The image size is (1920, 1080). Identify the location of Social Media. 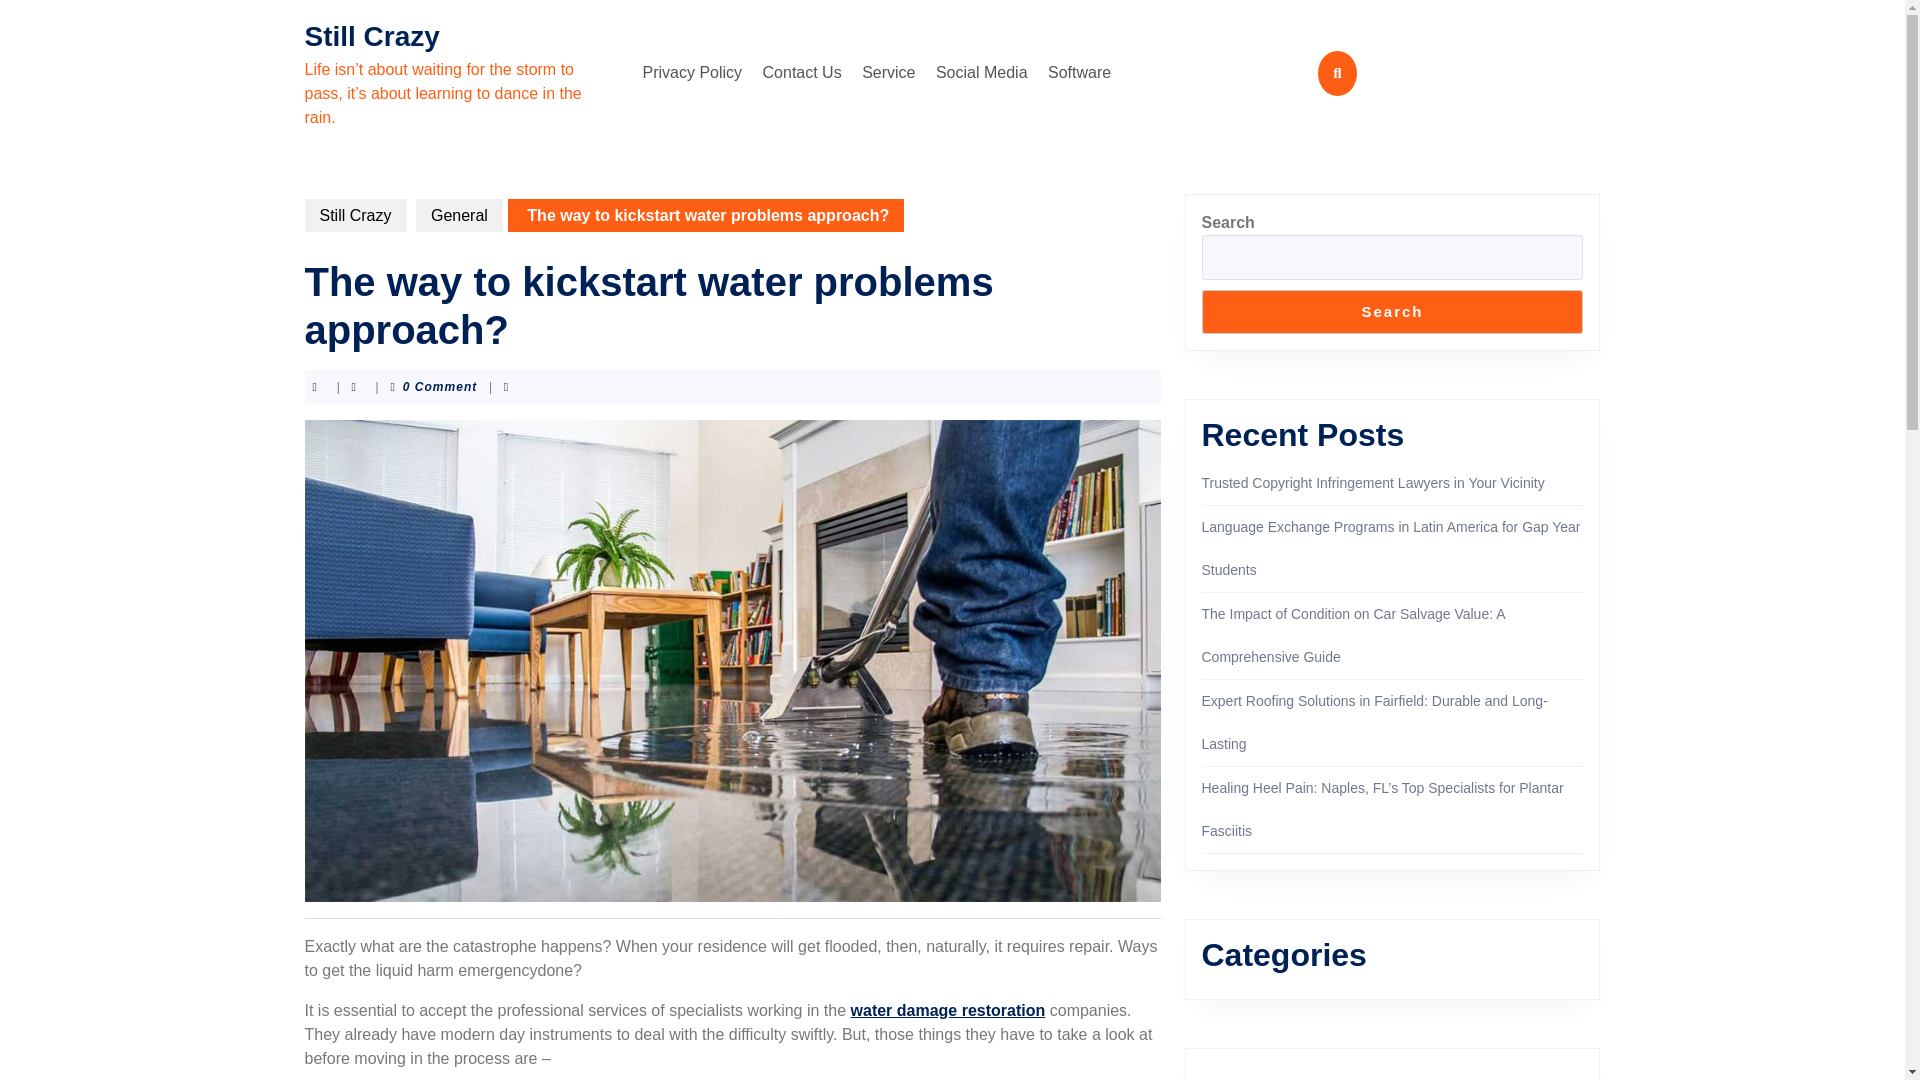
(982, 72).